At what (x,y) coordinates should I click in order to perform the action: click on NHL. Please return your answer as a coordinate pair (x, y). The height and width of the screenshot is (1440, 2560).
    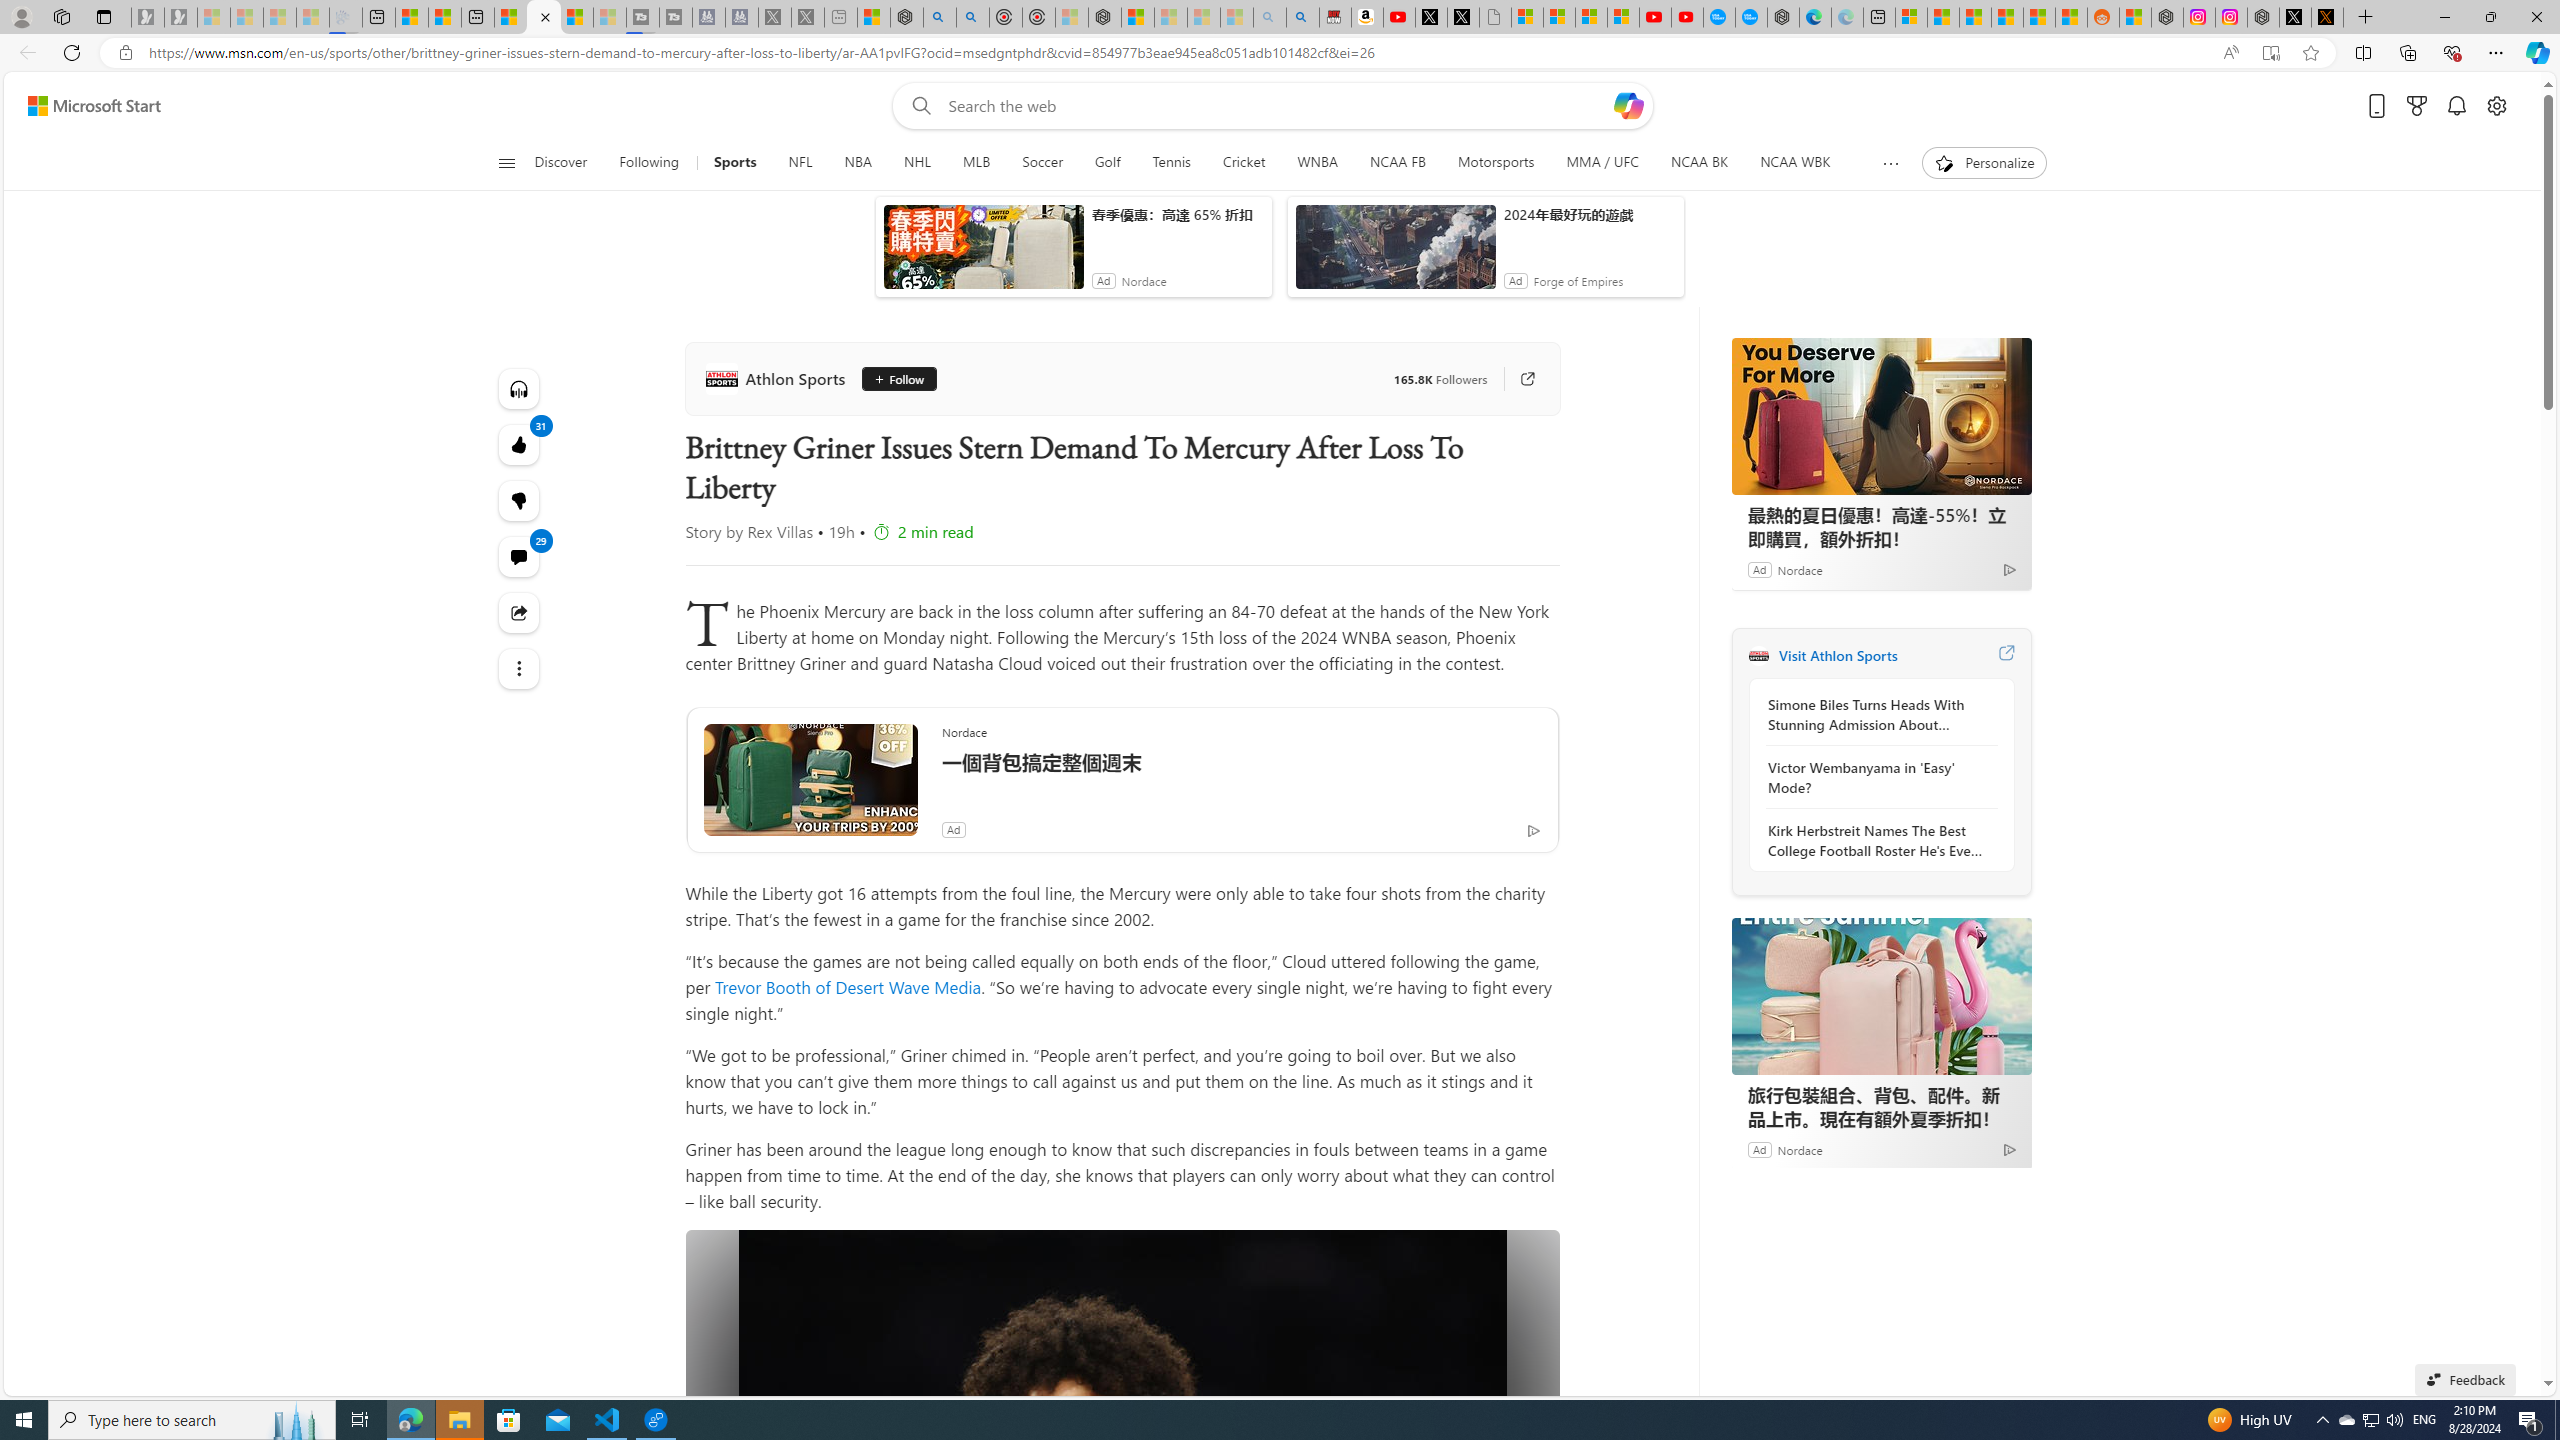
    Looking at the image, I should click on (917, 163).